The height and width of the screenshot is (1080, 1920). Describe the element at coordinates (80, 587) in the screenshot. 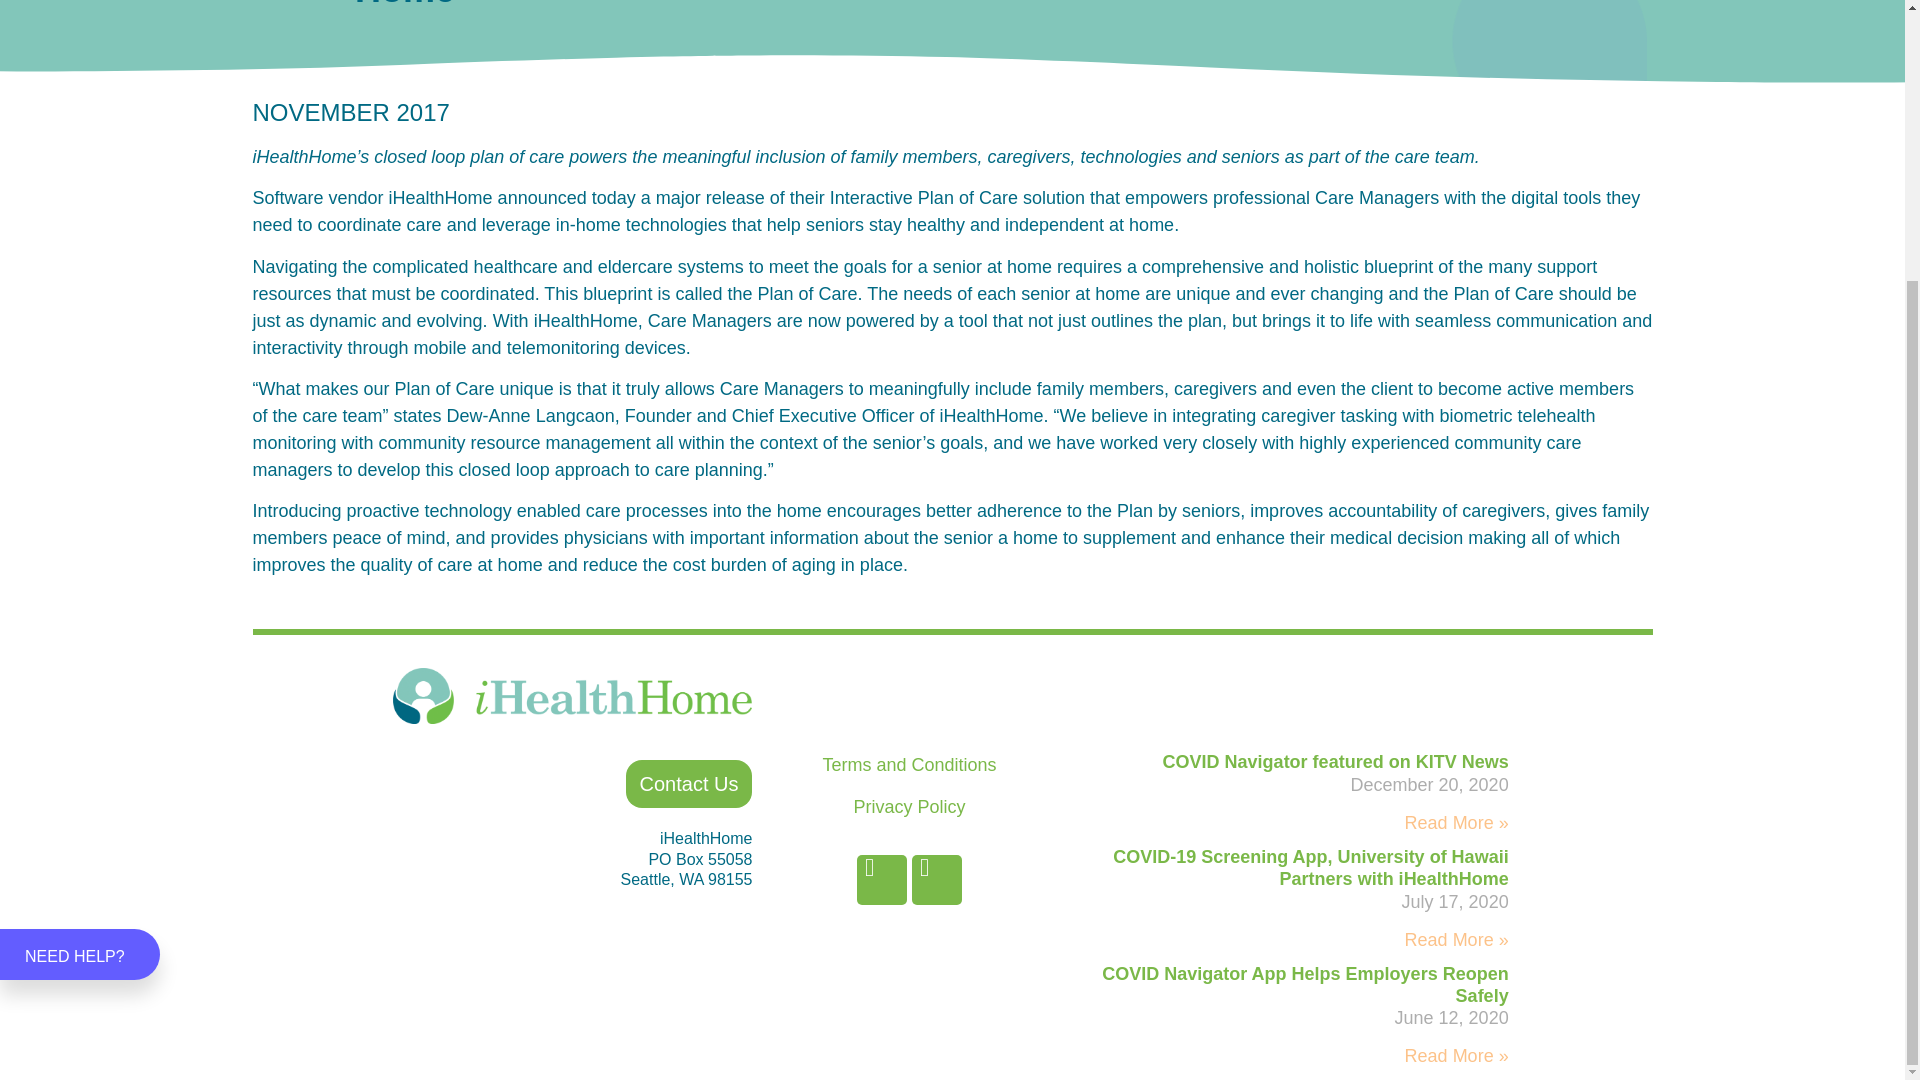

I see `NEED HELP?` at that location.